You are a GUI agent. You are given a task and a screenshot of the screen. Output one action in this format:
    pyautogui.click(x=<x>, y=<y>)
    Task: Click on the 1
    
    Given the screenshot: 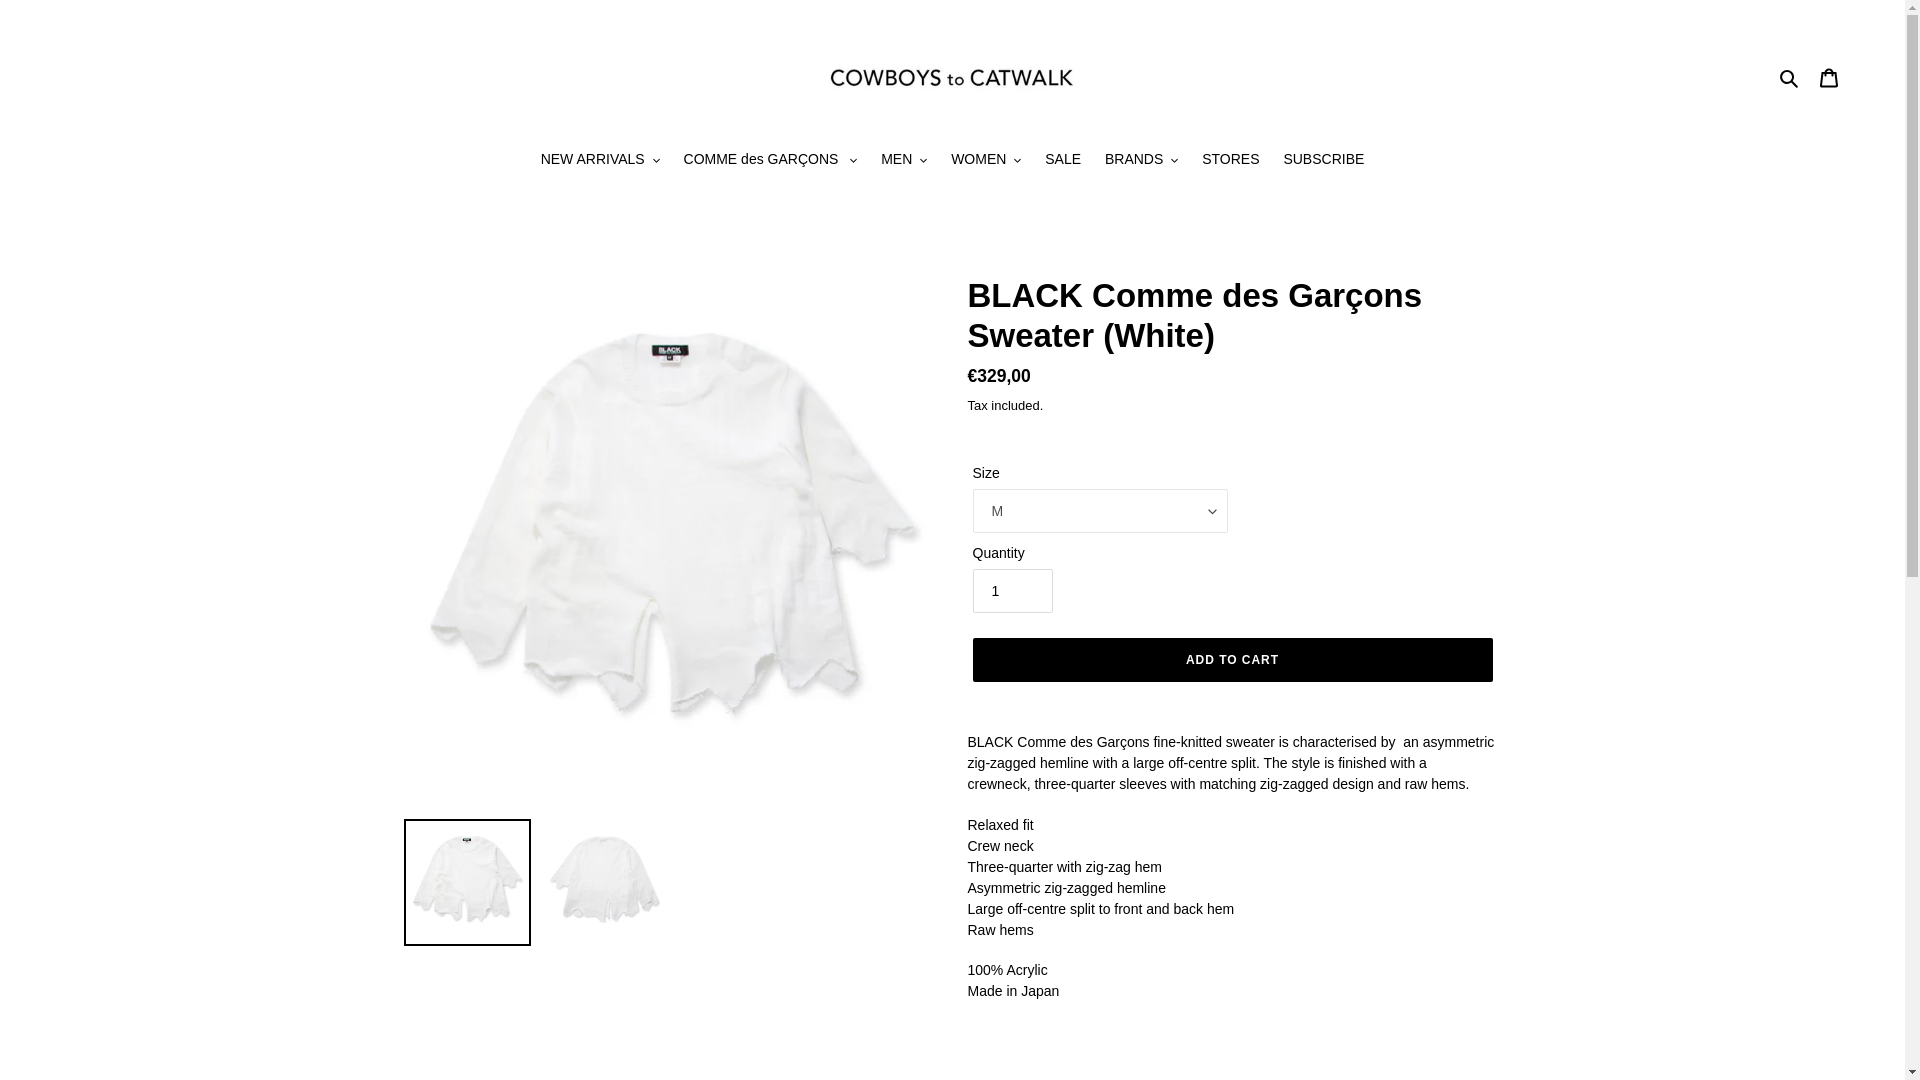 What is the action you would take?
    pyautogui.click(x=1012, y=591)
    